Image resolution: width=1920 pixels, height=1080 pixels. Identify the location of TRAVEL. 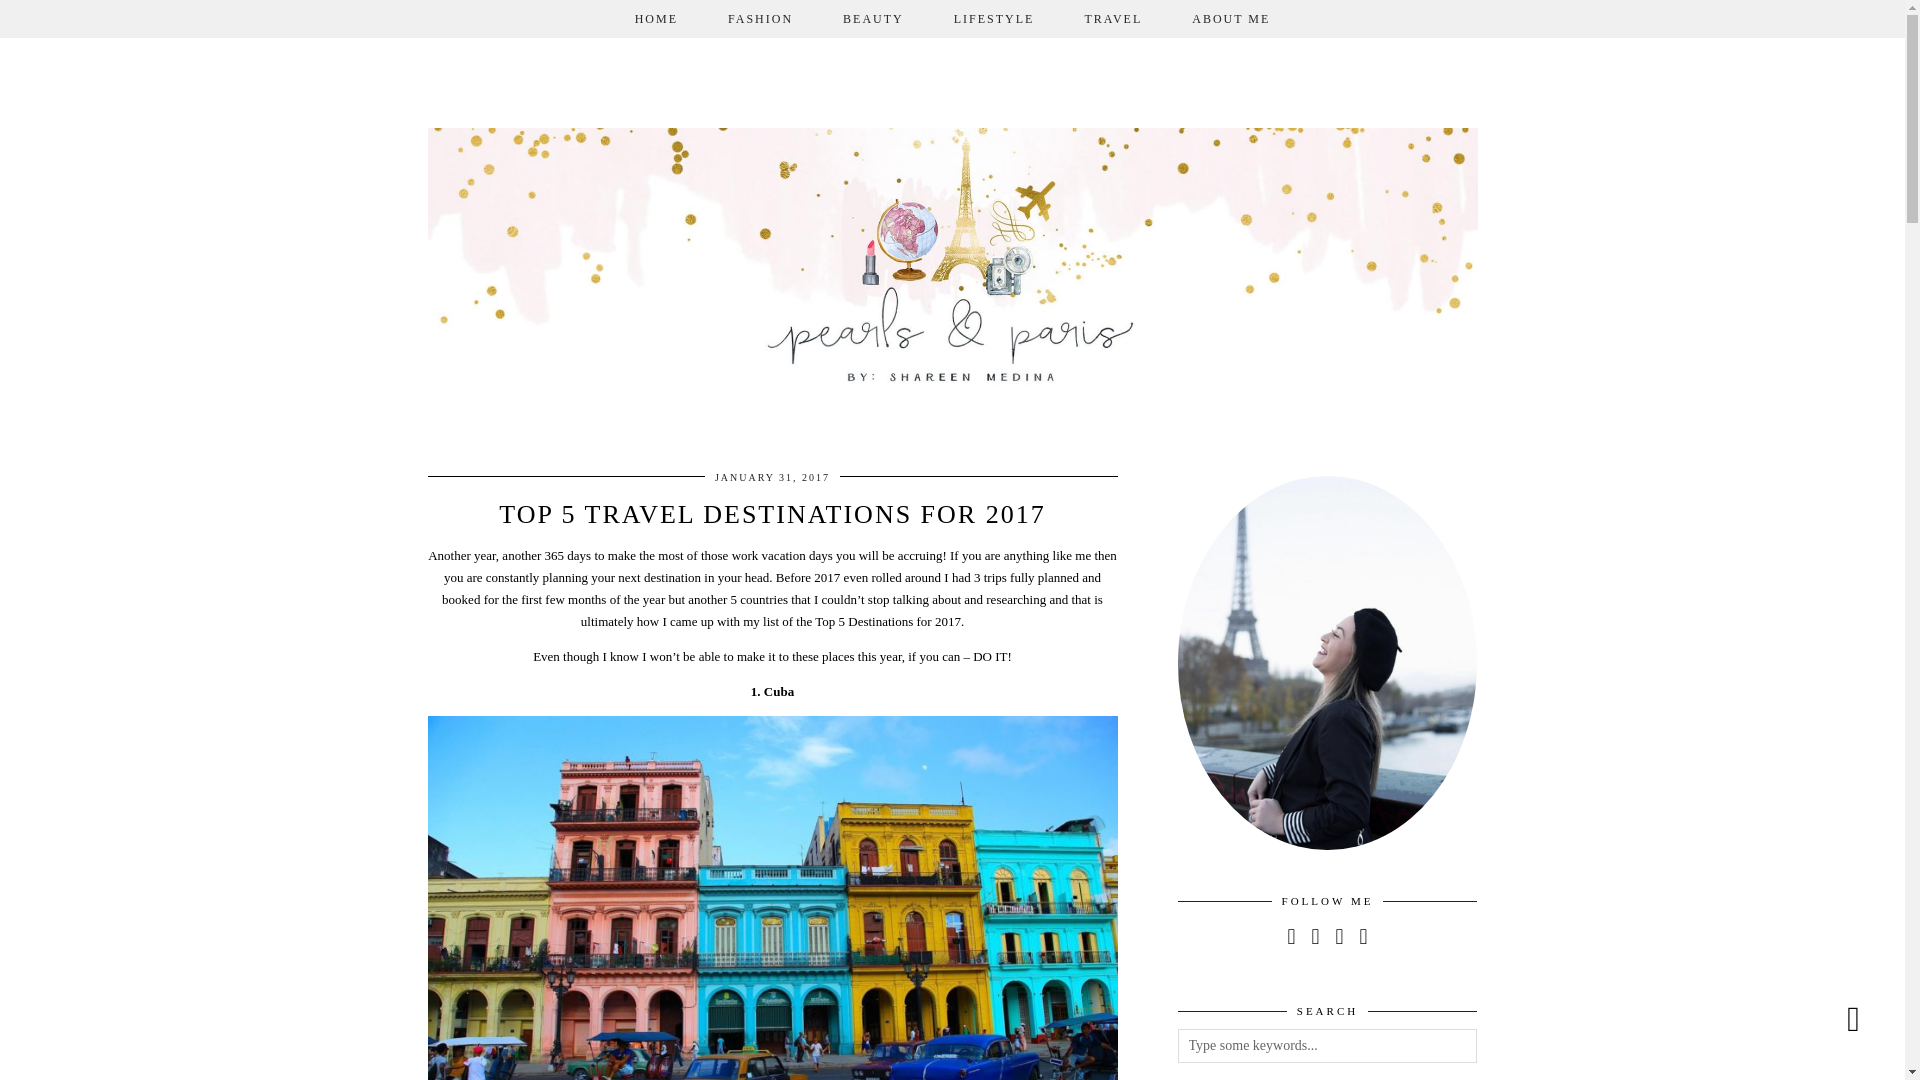
(1113, 18).